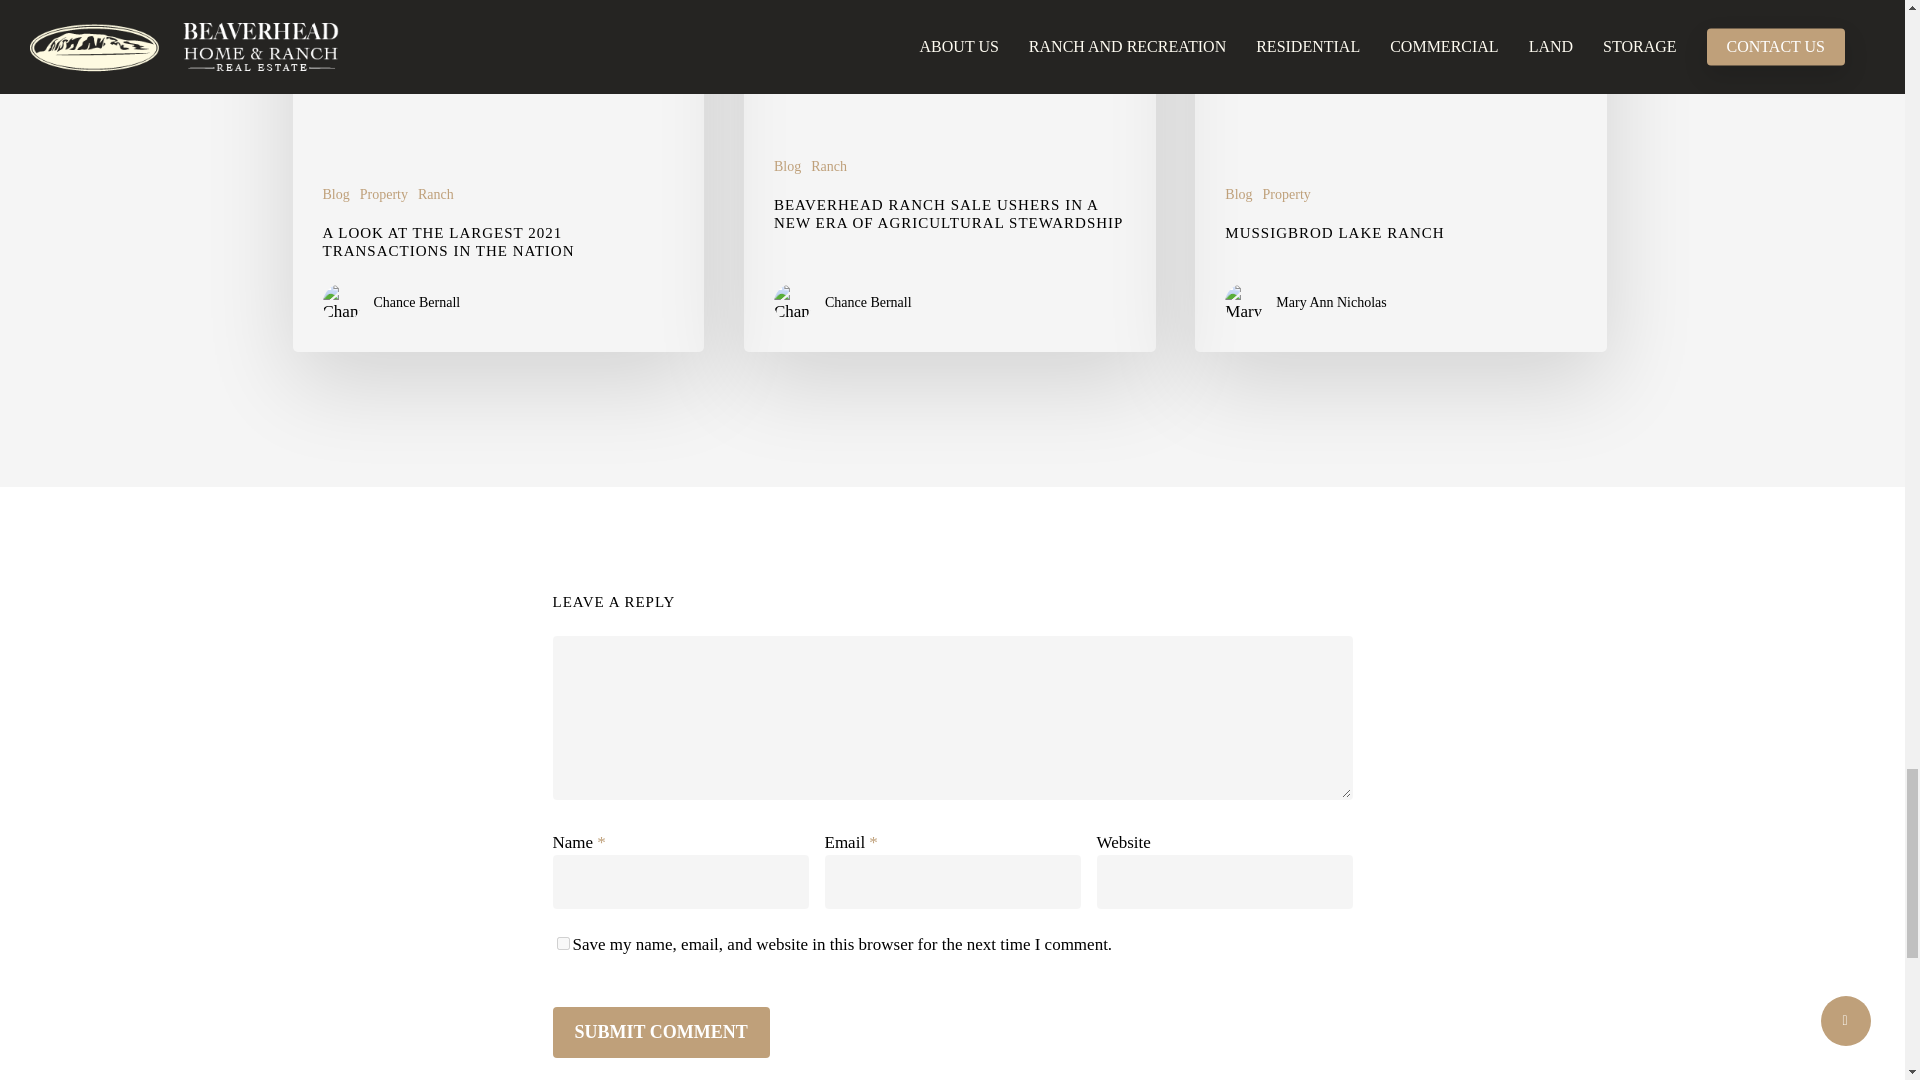 The width and height of the screenshot is (1920, 1080). Describe the element at coordinates (786, 166) in the screenshot. I see `Blog` at that location.